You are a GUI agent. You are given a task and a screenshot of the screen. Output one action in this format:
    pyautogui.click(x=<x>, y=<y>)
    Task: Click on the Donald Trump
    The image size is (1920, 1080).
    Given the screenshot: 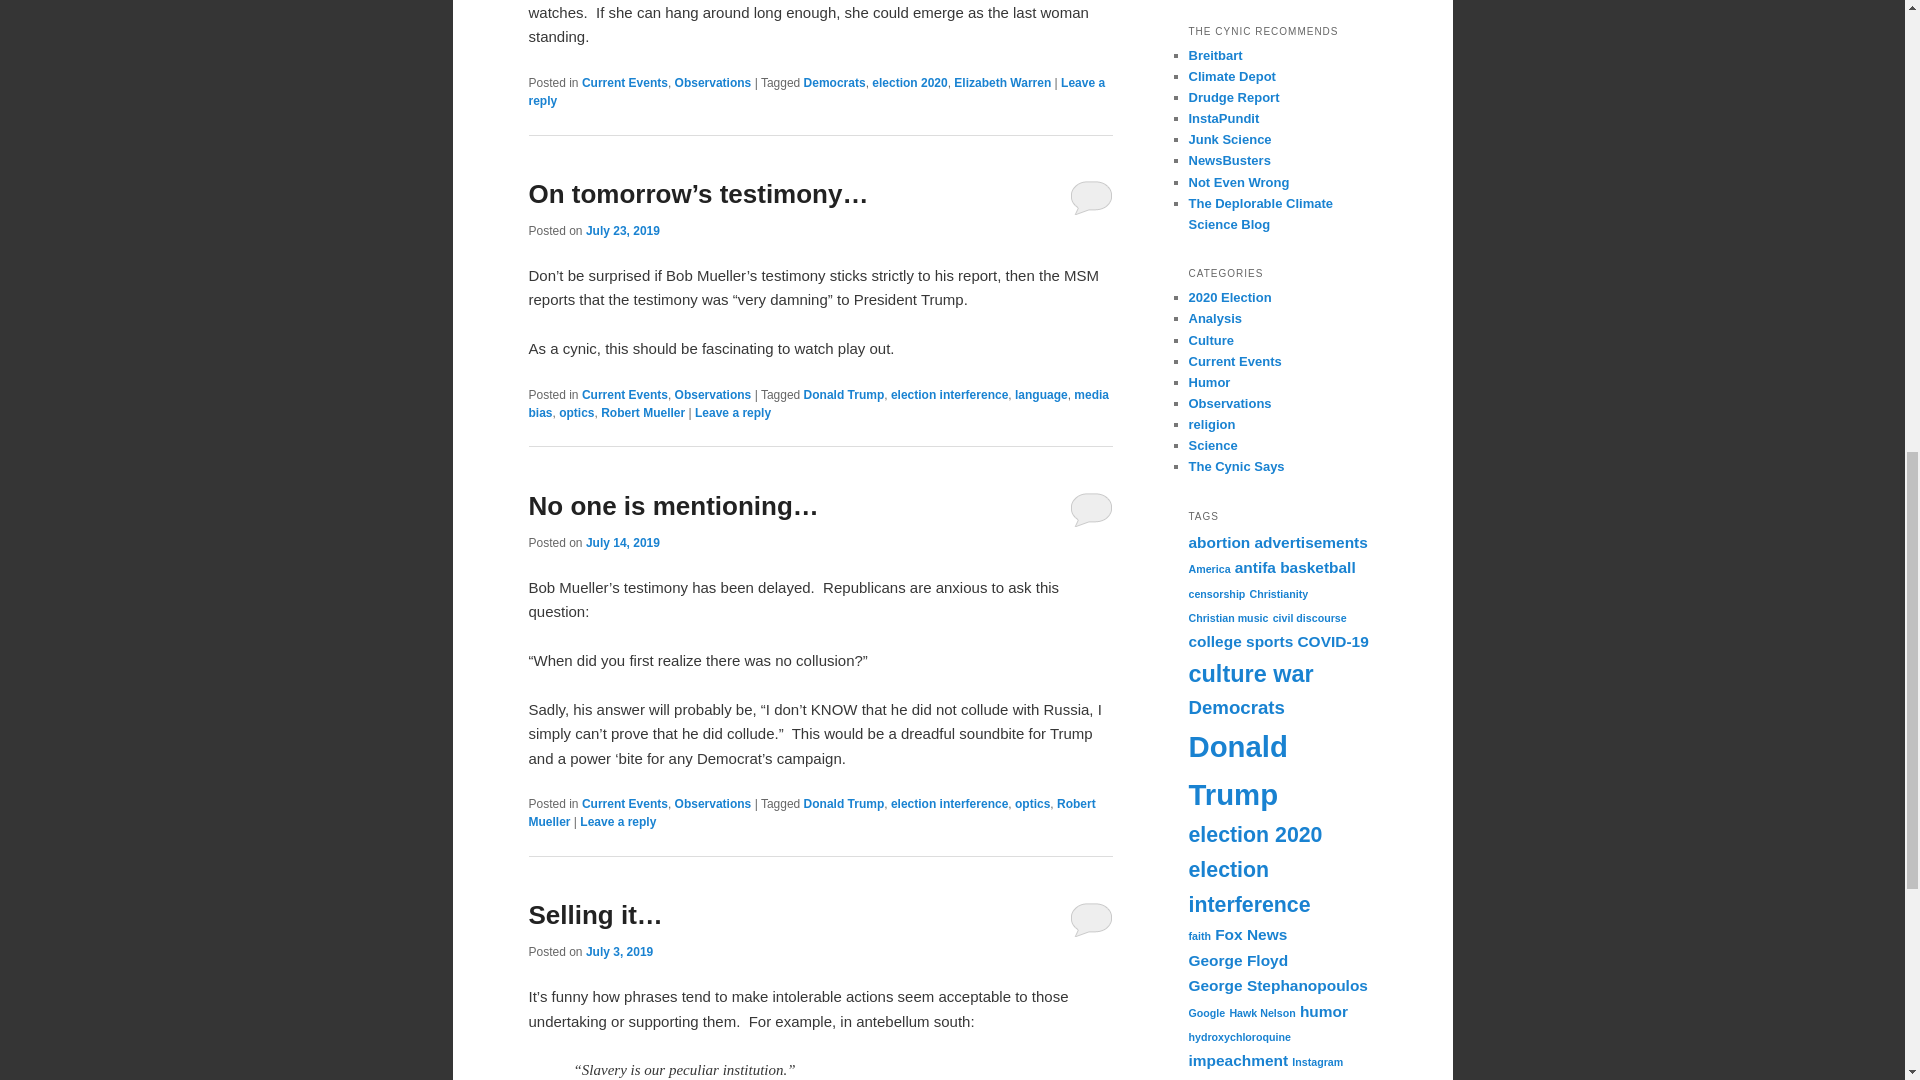 What is the action you would take?
    pyautogui.click(x=844, y=394)
    